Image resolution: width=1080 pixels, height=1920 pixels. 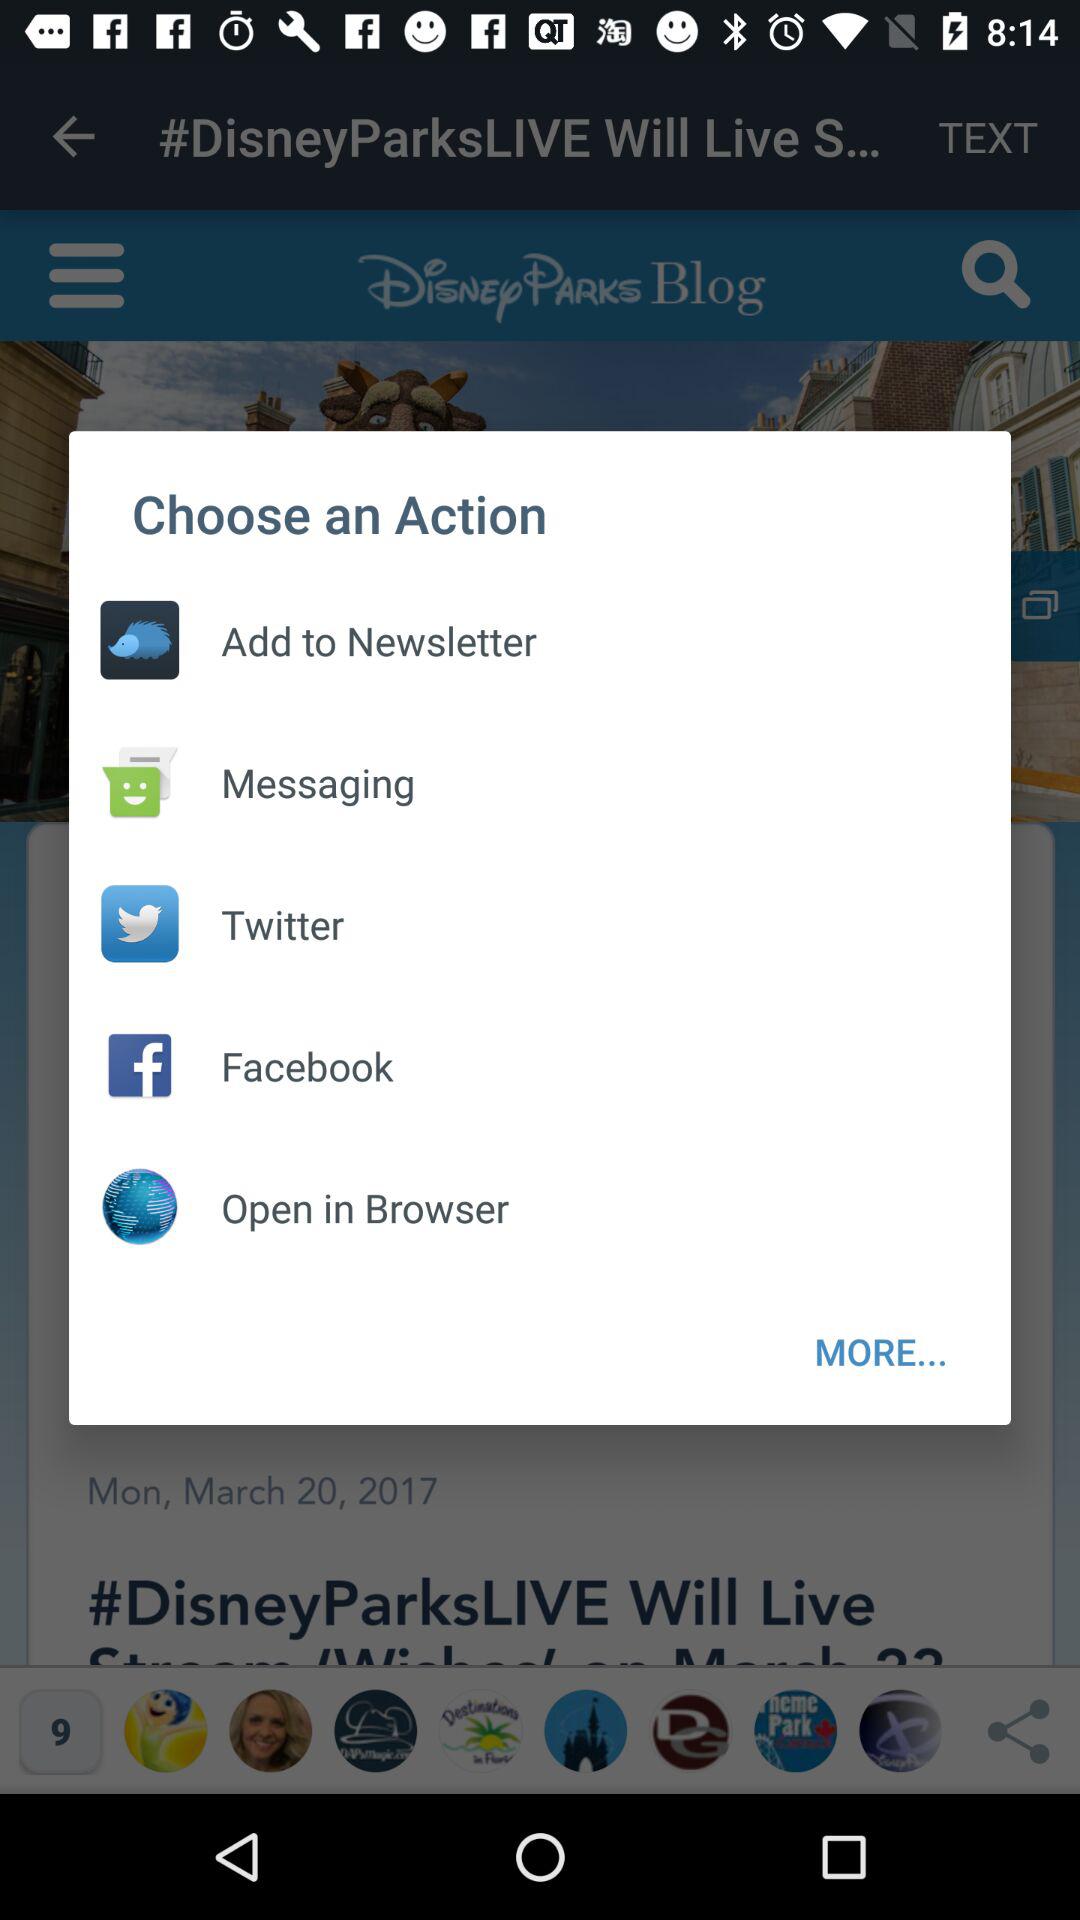 I want to click on flip to the messaging, so click(x=297, y=782).